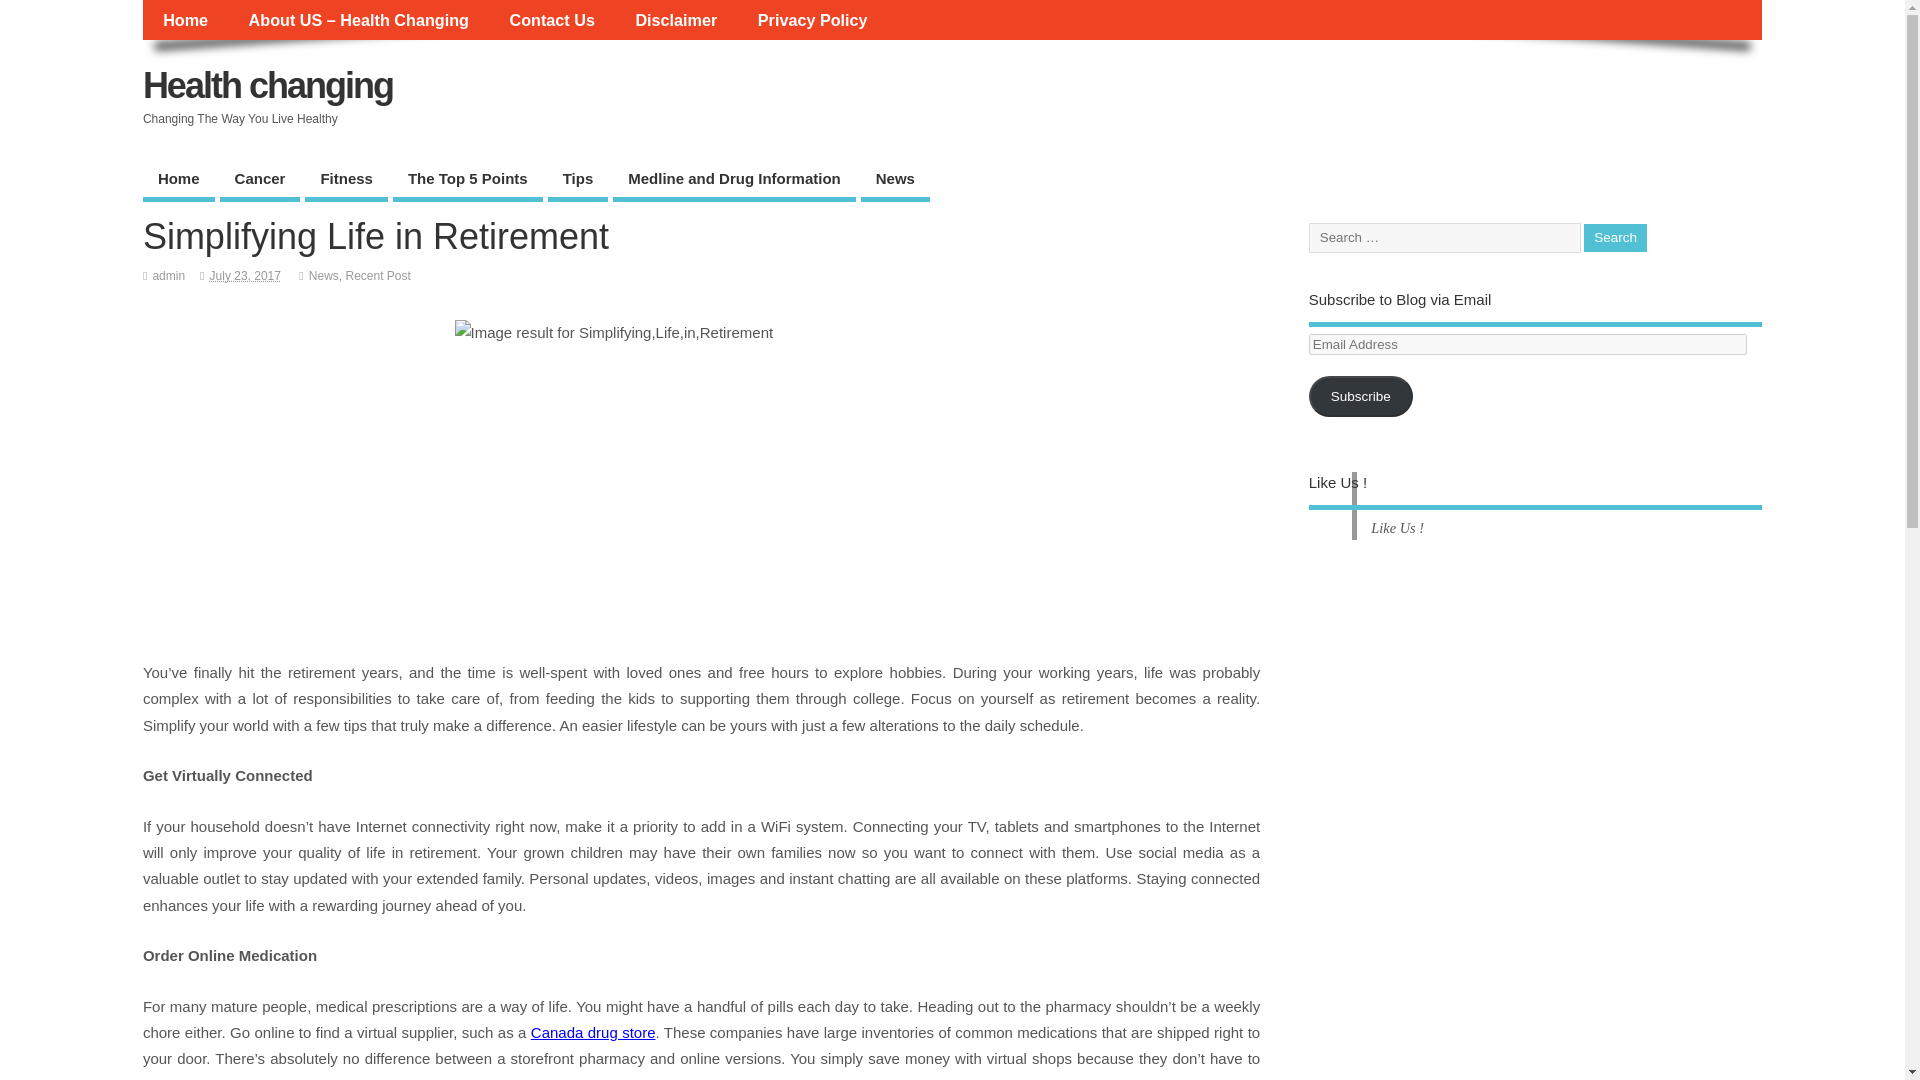 This screenshot has height=1080, width=1920. What do you see at coordinates (268, 84) in the screenshot?
I see `Health changing` at bounding box center [268, 84].